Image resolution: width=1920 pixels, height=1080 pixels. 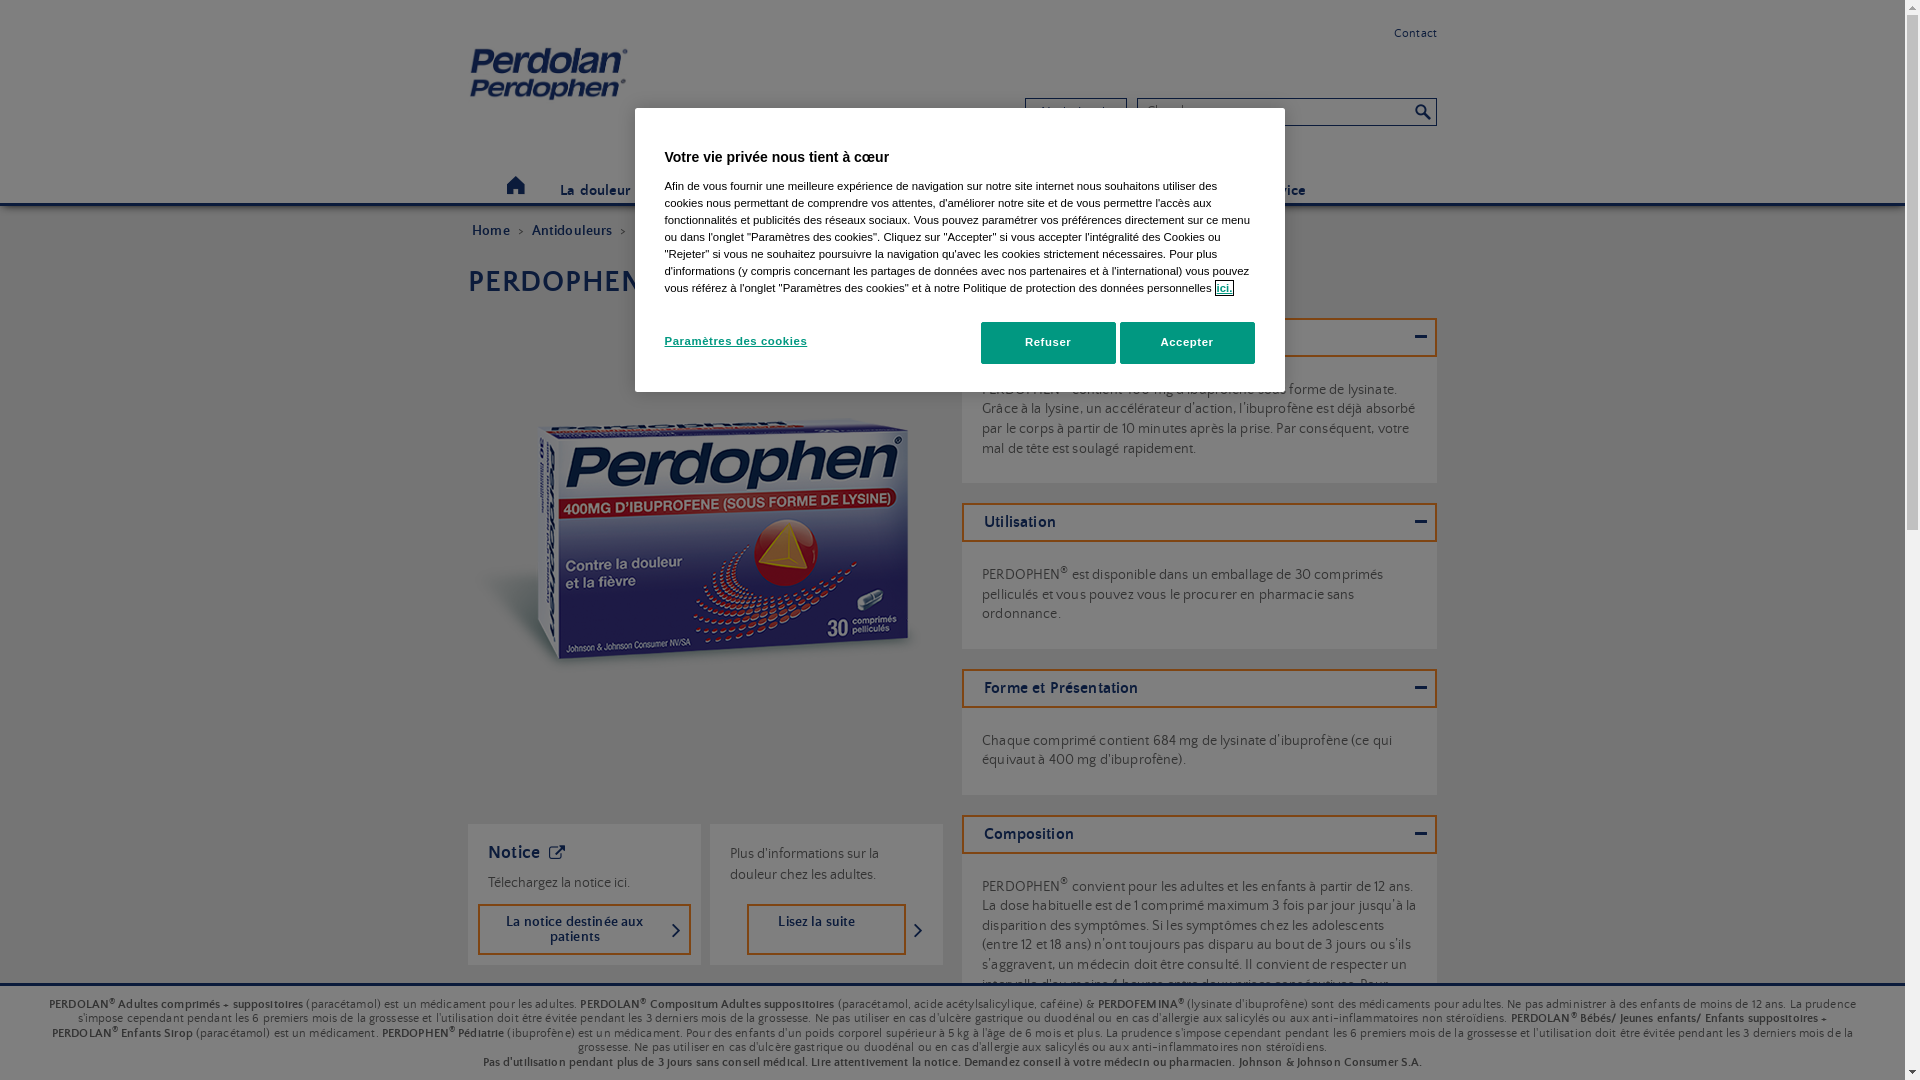 What do you see at coordinates (491, 232) in the screenshot?
I see `Home` at bounding box center [491, 232].